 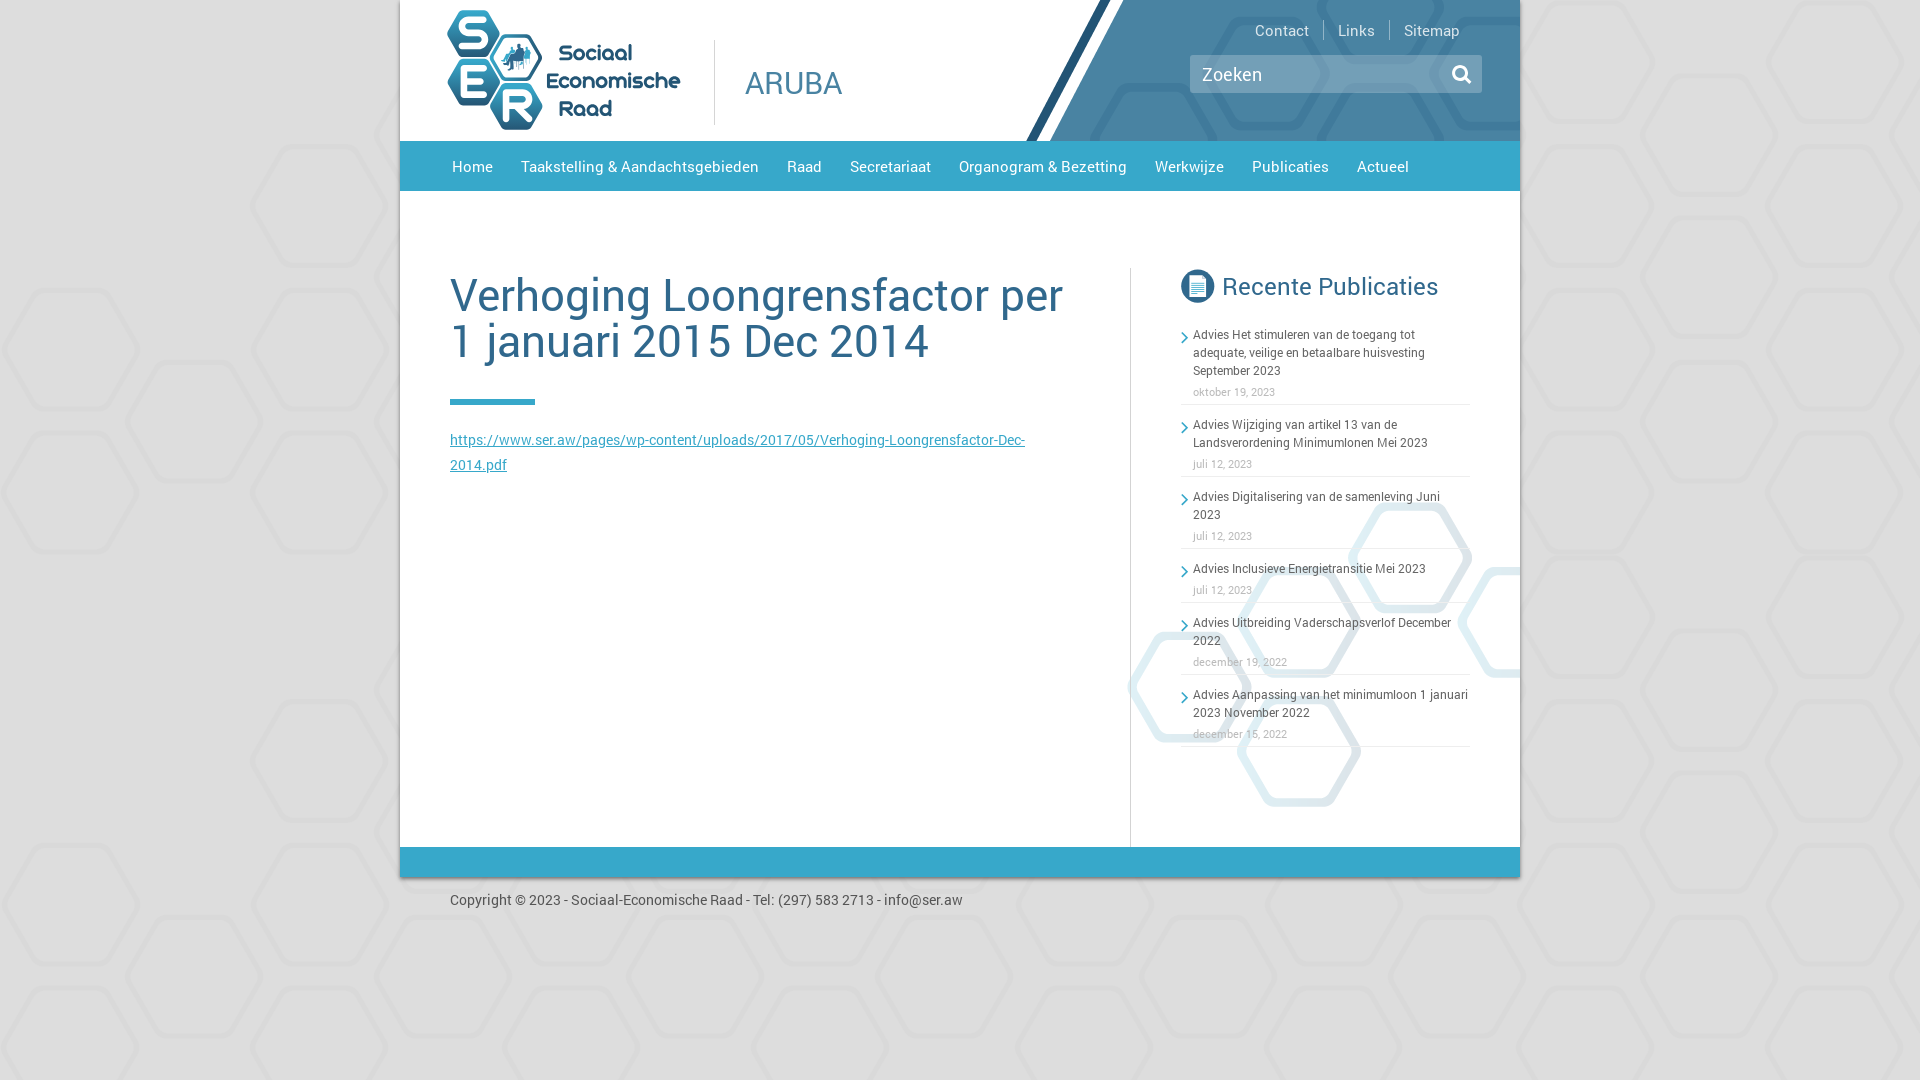 I want to click on Advies Uitbreiding Vaderschapsverlof December 2022, so click(x=1322, y=631).